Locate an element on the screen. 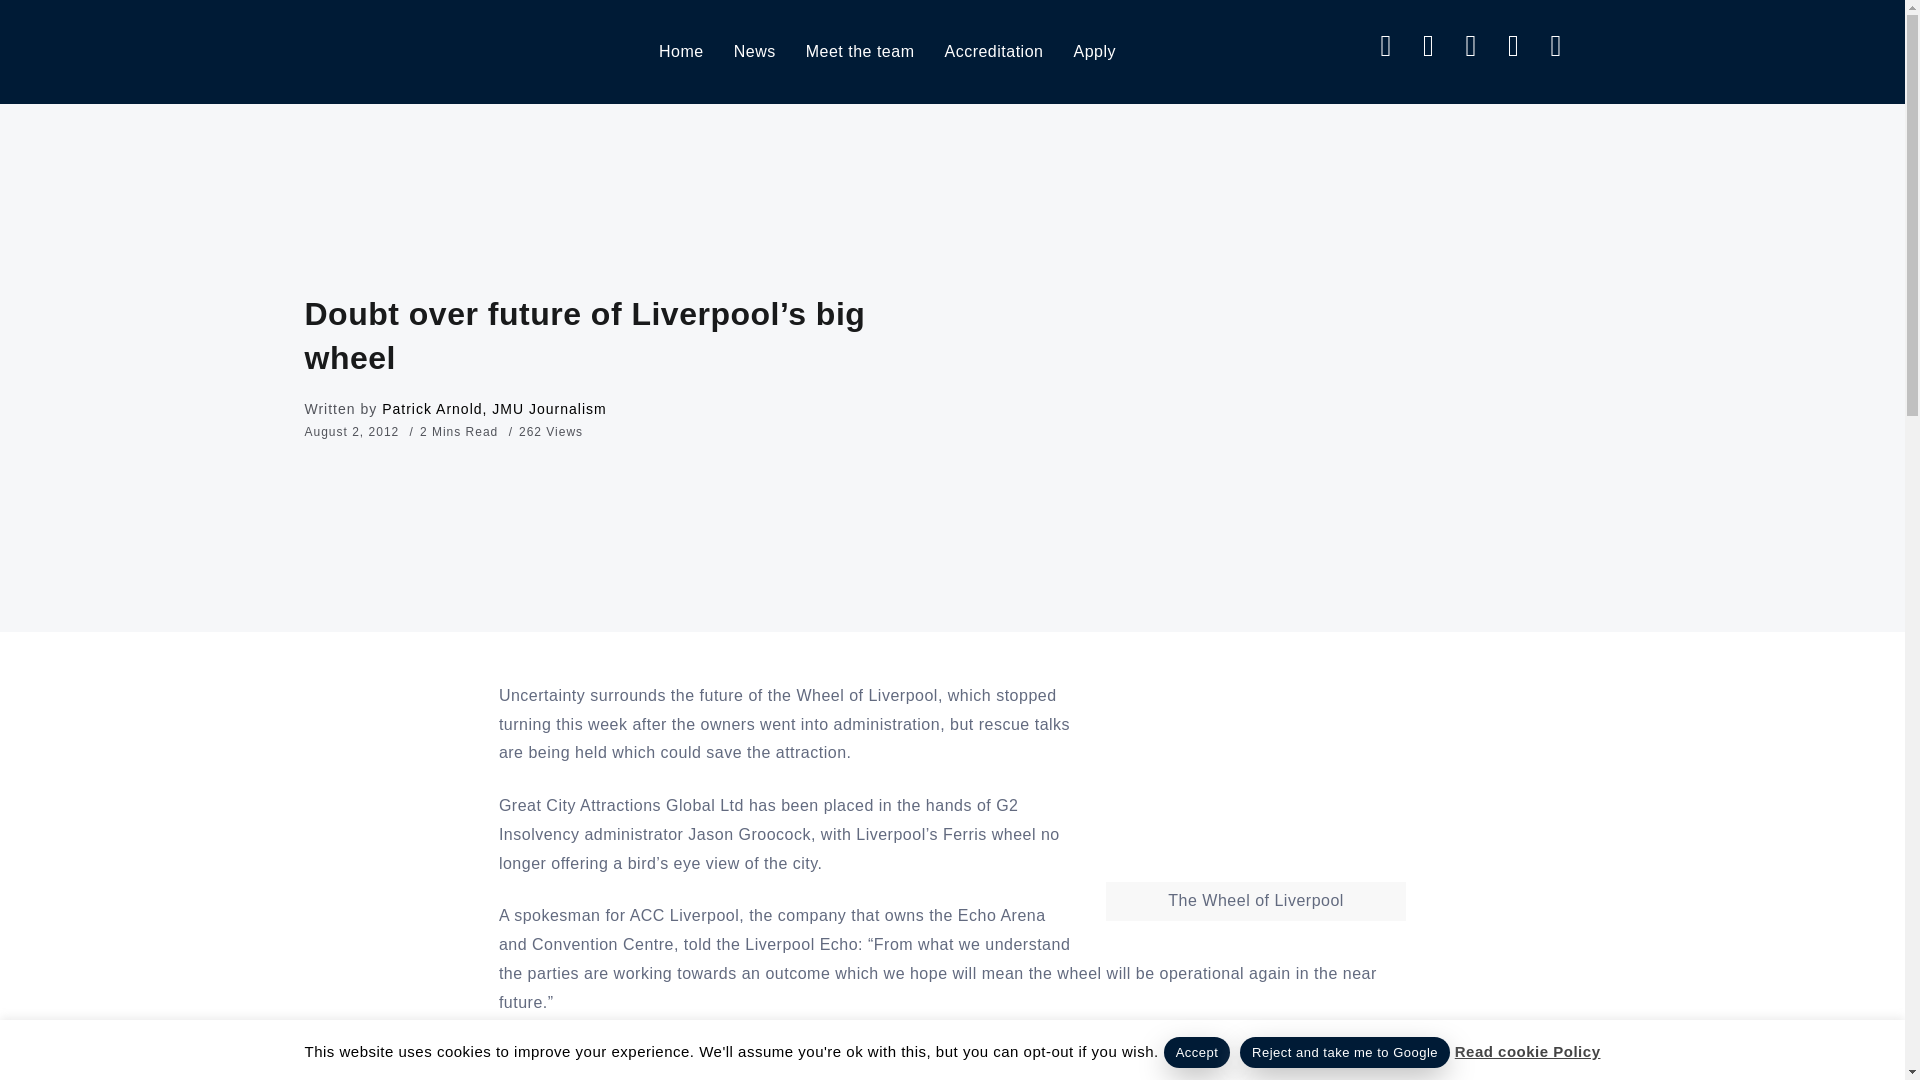  Reject and take me to Google is located at coordinates (1344, 1052).